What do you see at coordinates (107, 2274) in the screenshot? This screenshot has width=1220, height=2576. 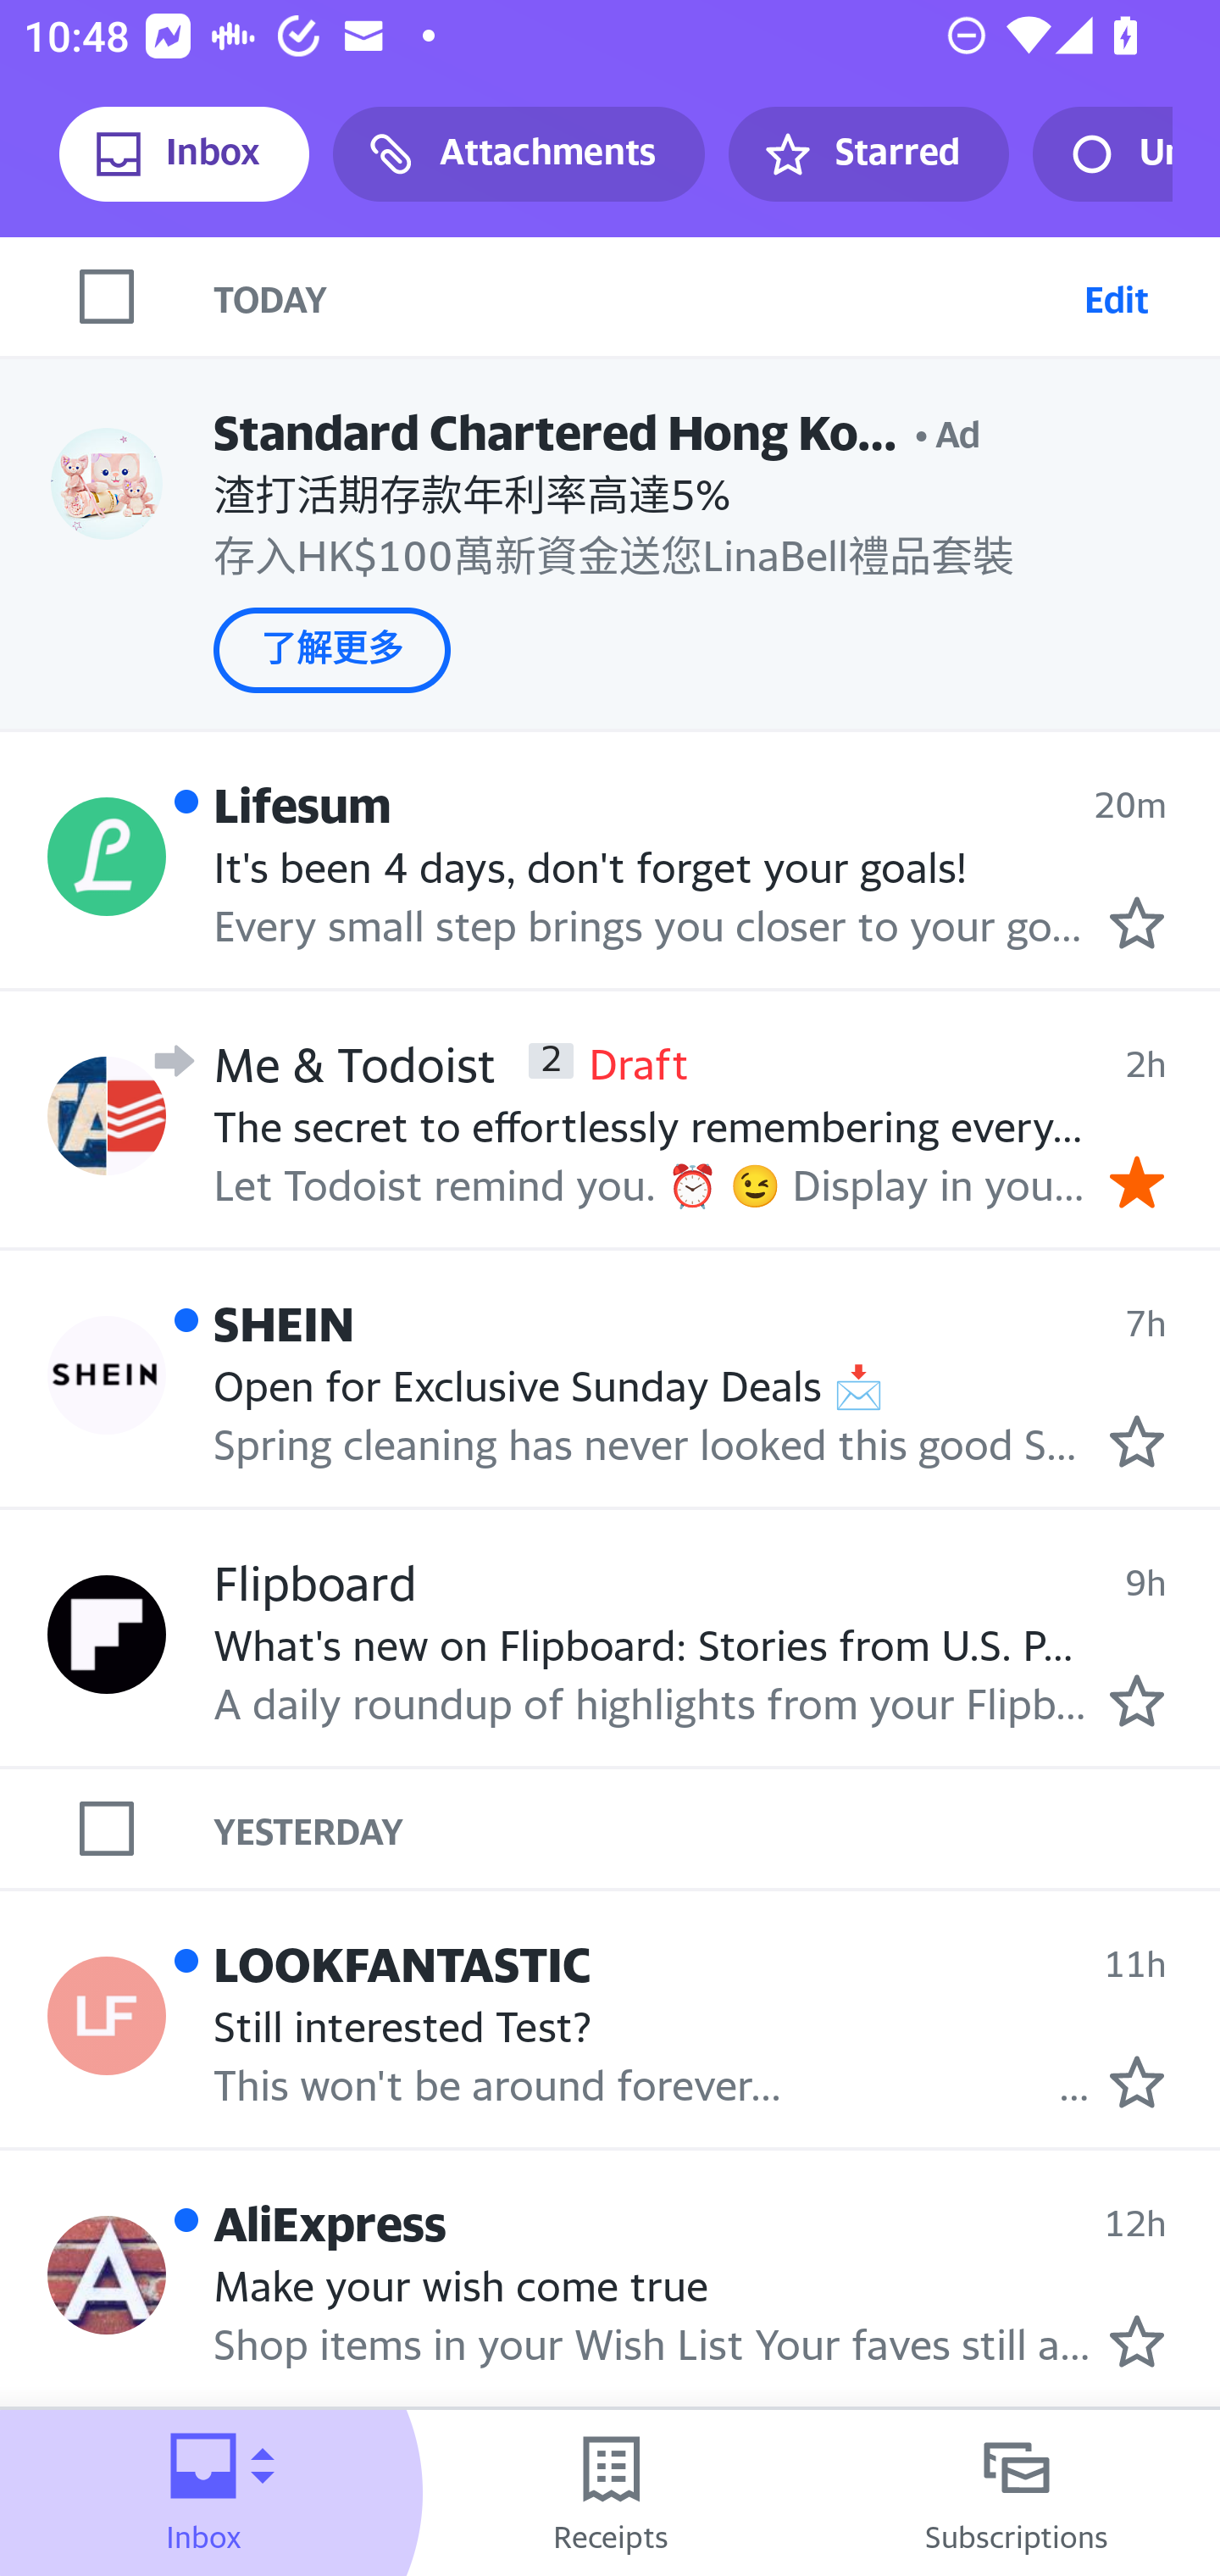 I see `Profile
AliExpress` at bounding box center [107, 2274].